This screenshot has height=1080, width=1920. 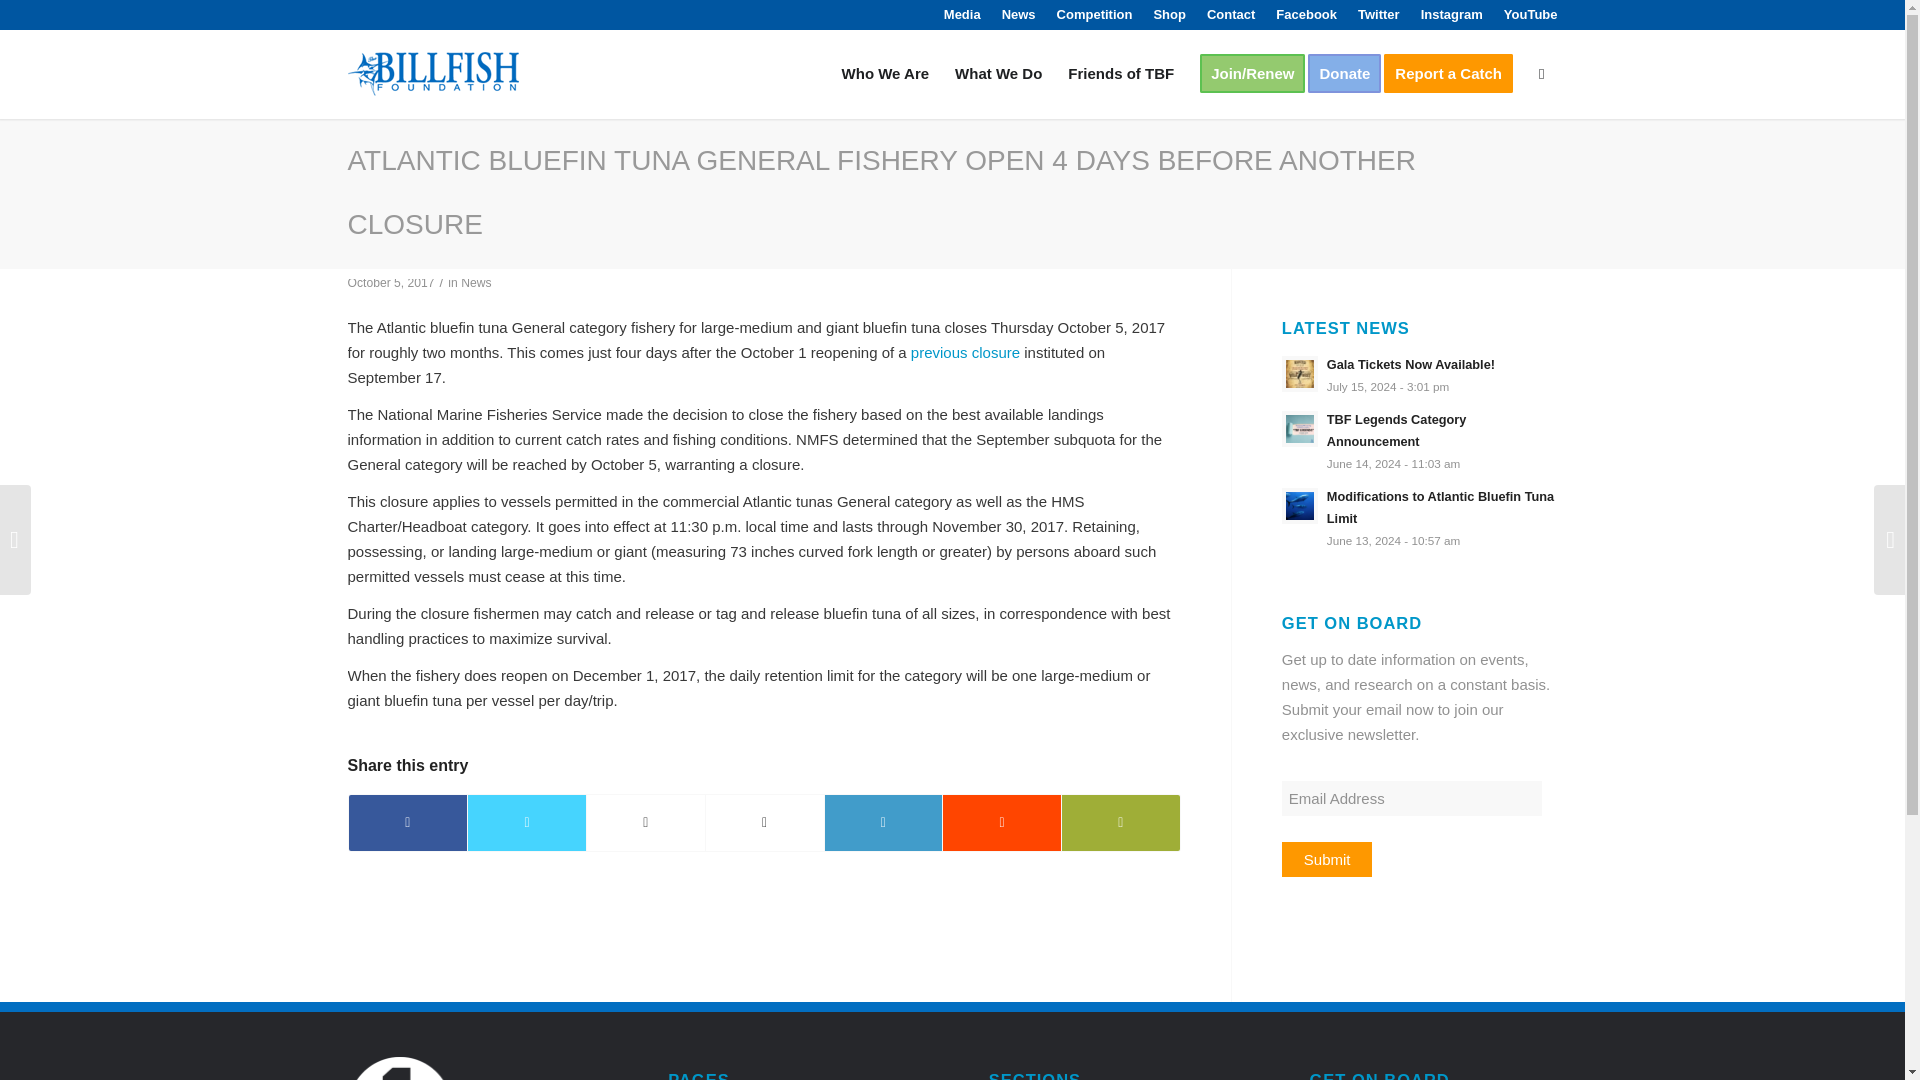 What do you see at coordinates (1451, 14) in the screenshot?
I see `Instagram` at bounding box center [1451, 14].